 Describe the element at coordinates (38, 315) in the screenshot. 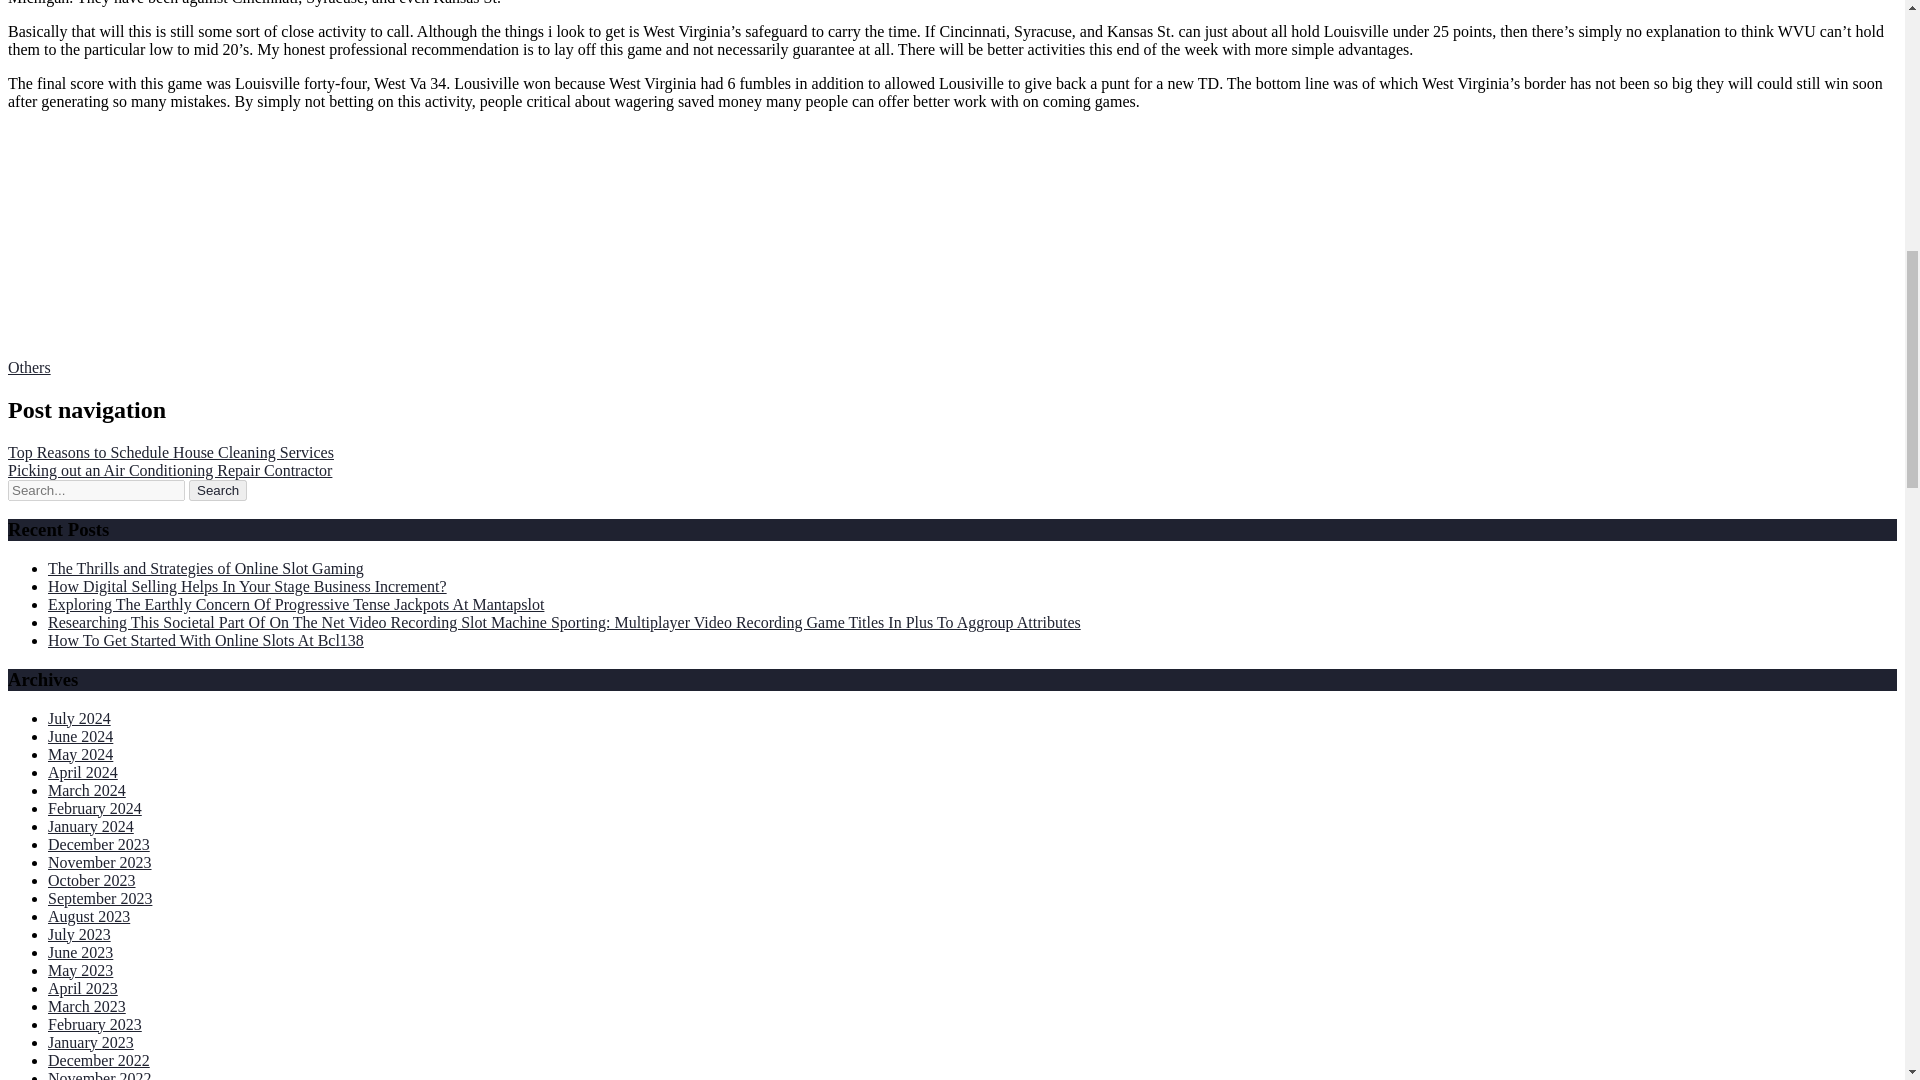

I see `cheat slot` at that location.